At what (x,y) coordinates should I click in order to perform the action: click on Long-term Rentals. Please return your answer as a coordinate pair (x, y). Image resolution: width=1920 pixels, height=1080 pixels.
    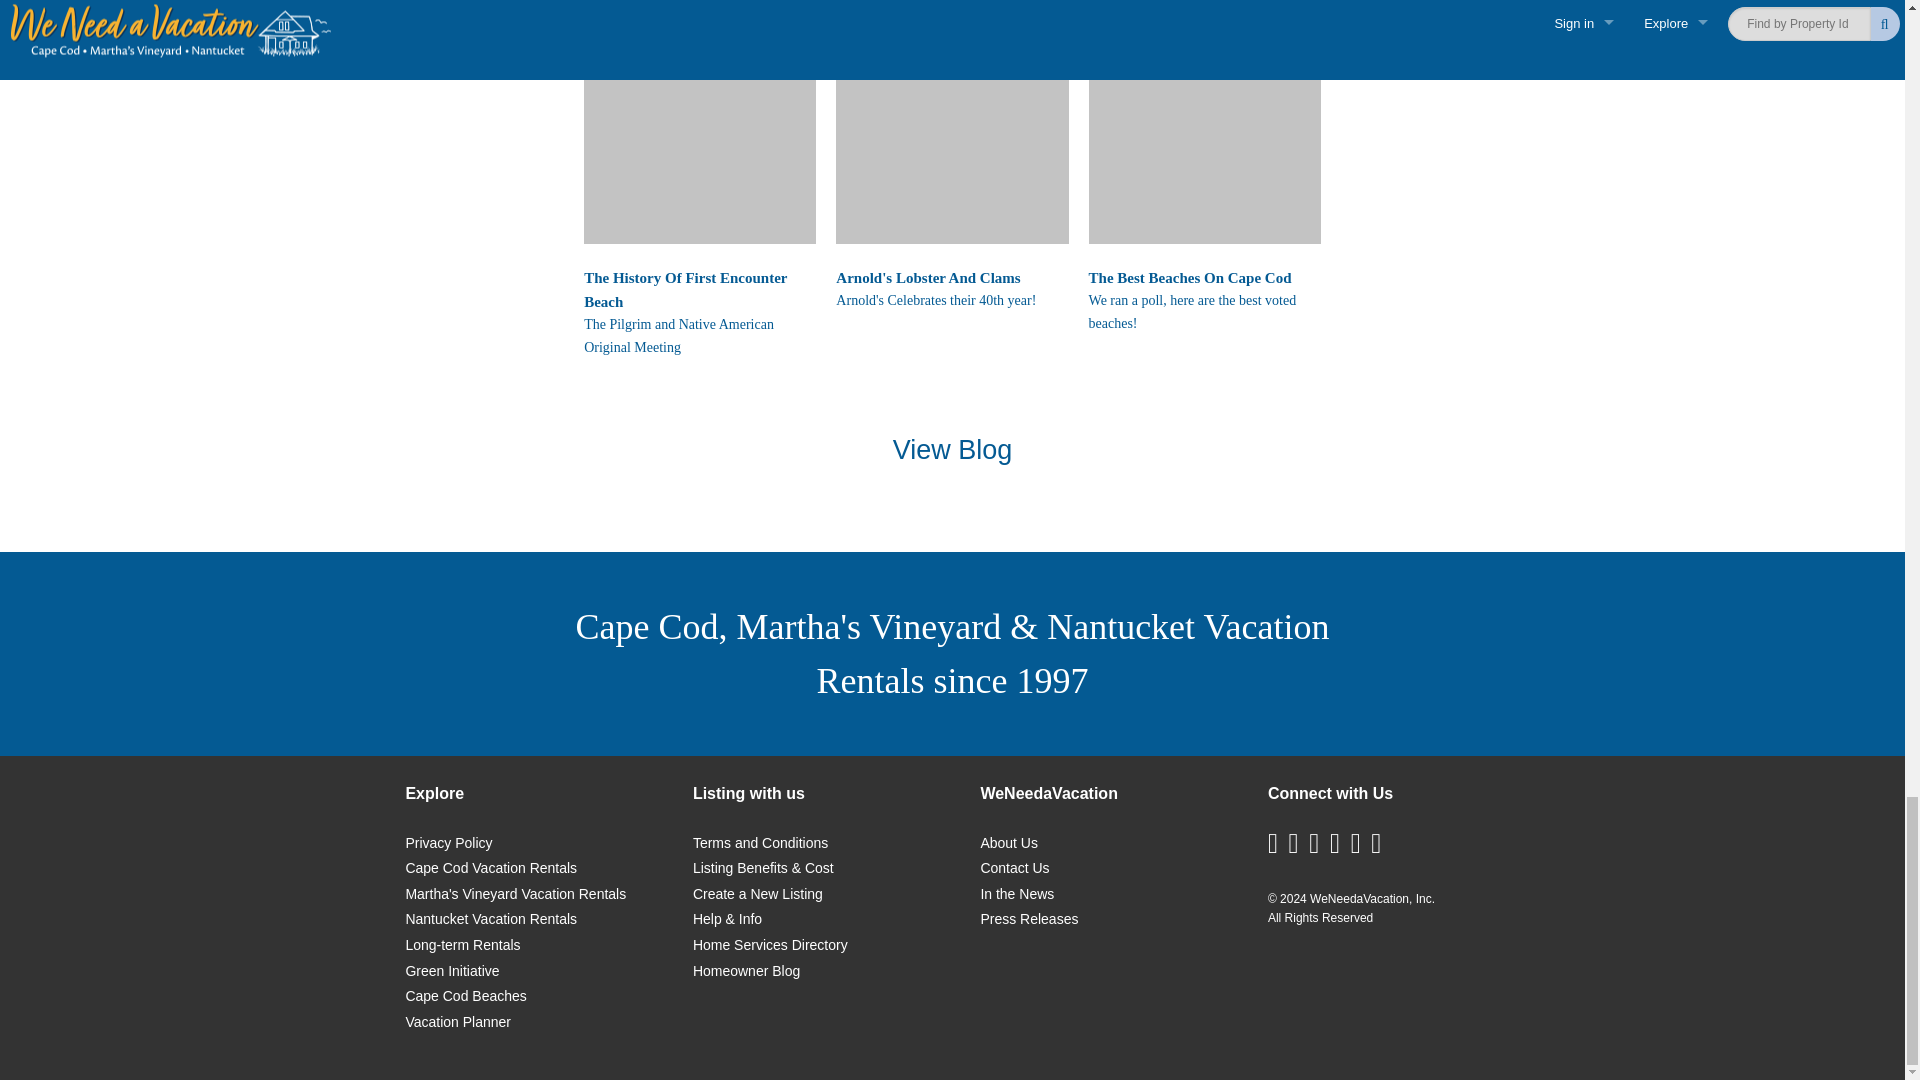
    Looking at the image, I should click on (462, 944).